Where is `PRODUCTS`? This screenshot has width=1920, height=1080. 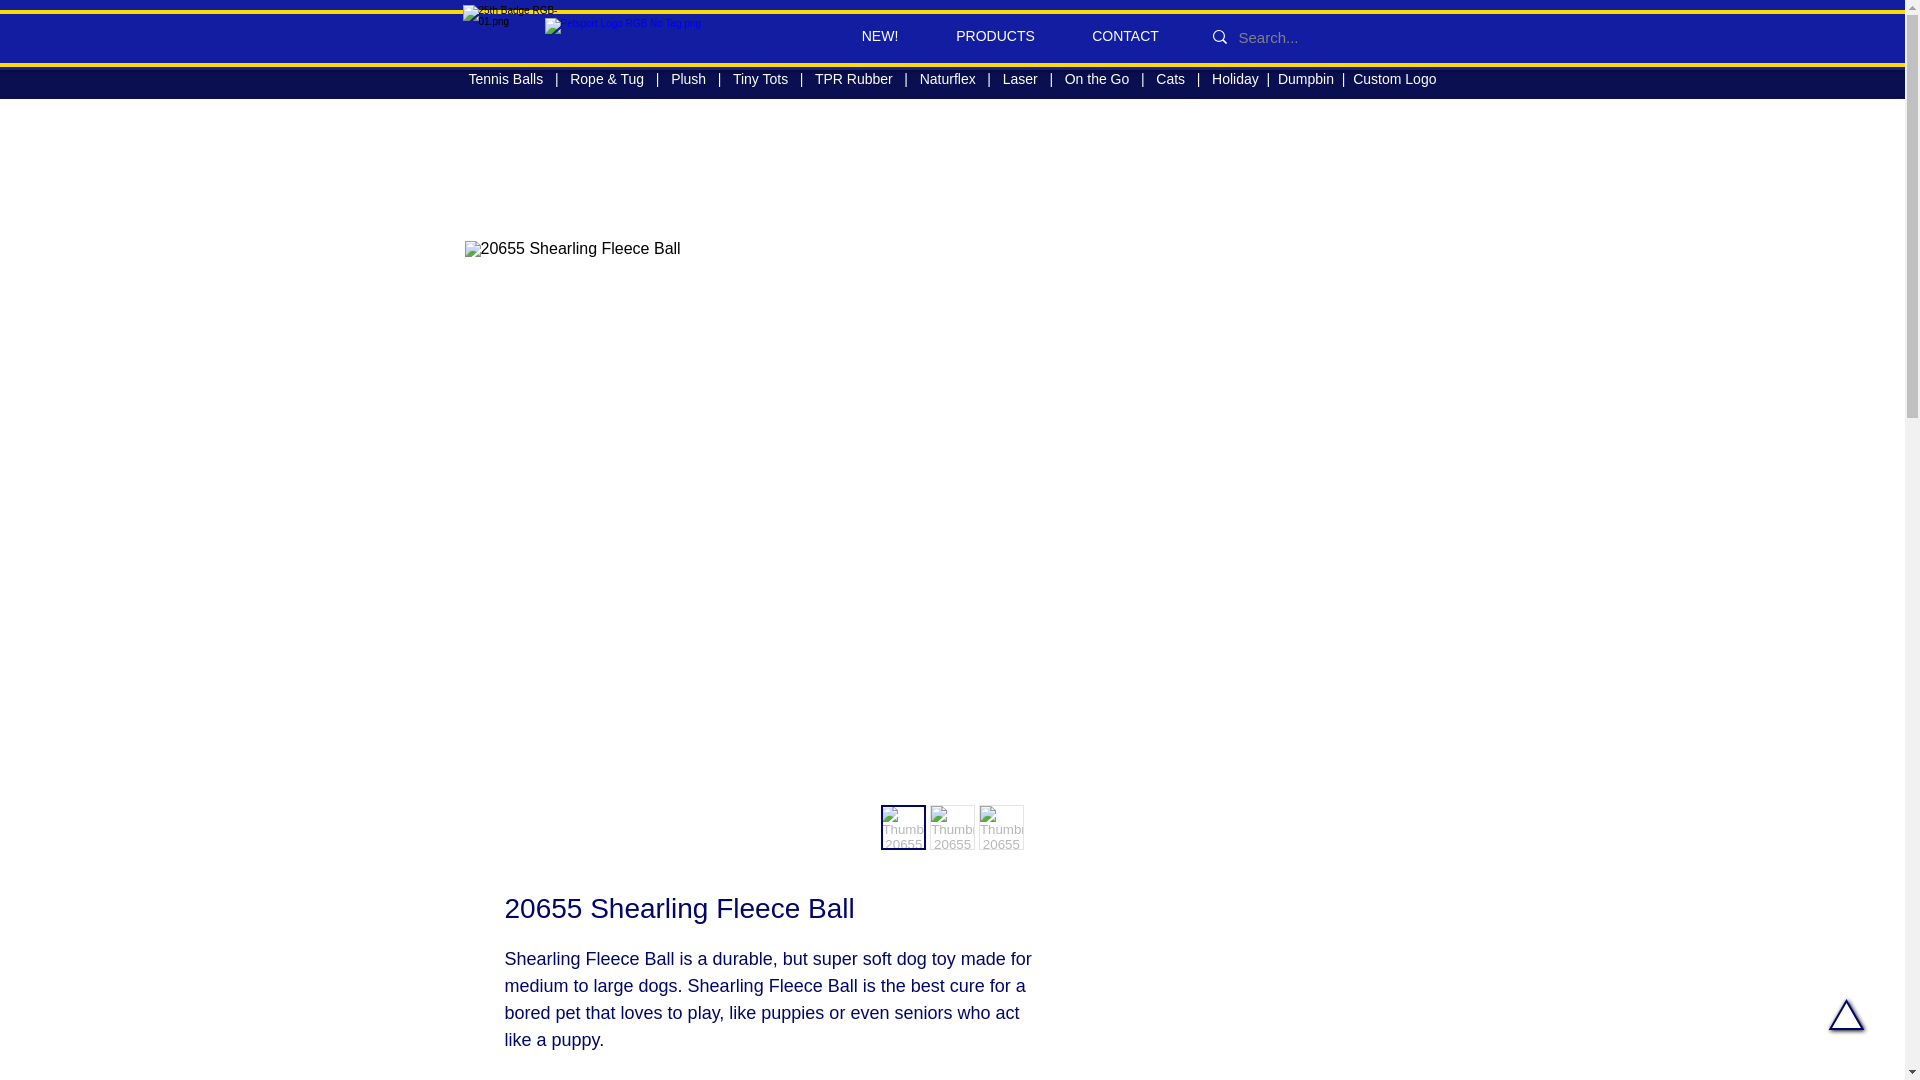 PRODUCTS is located at coordinates (995, 35).